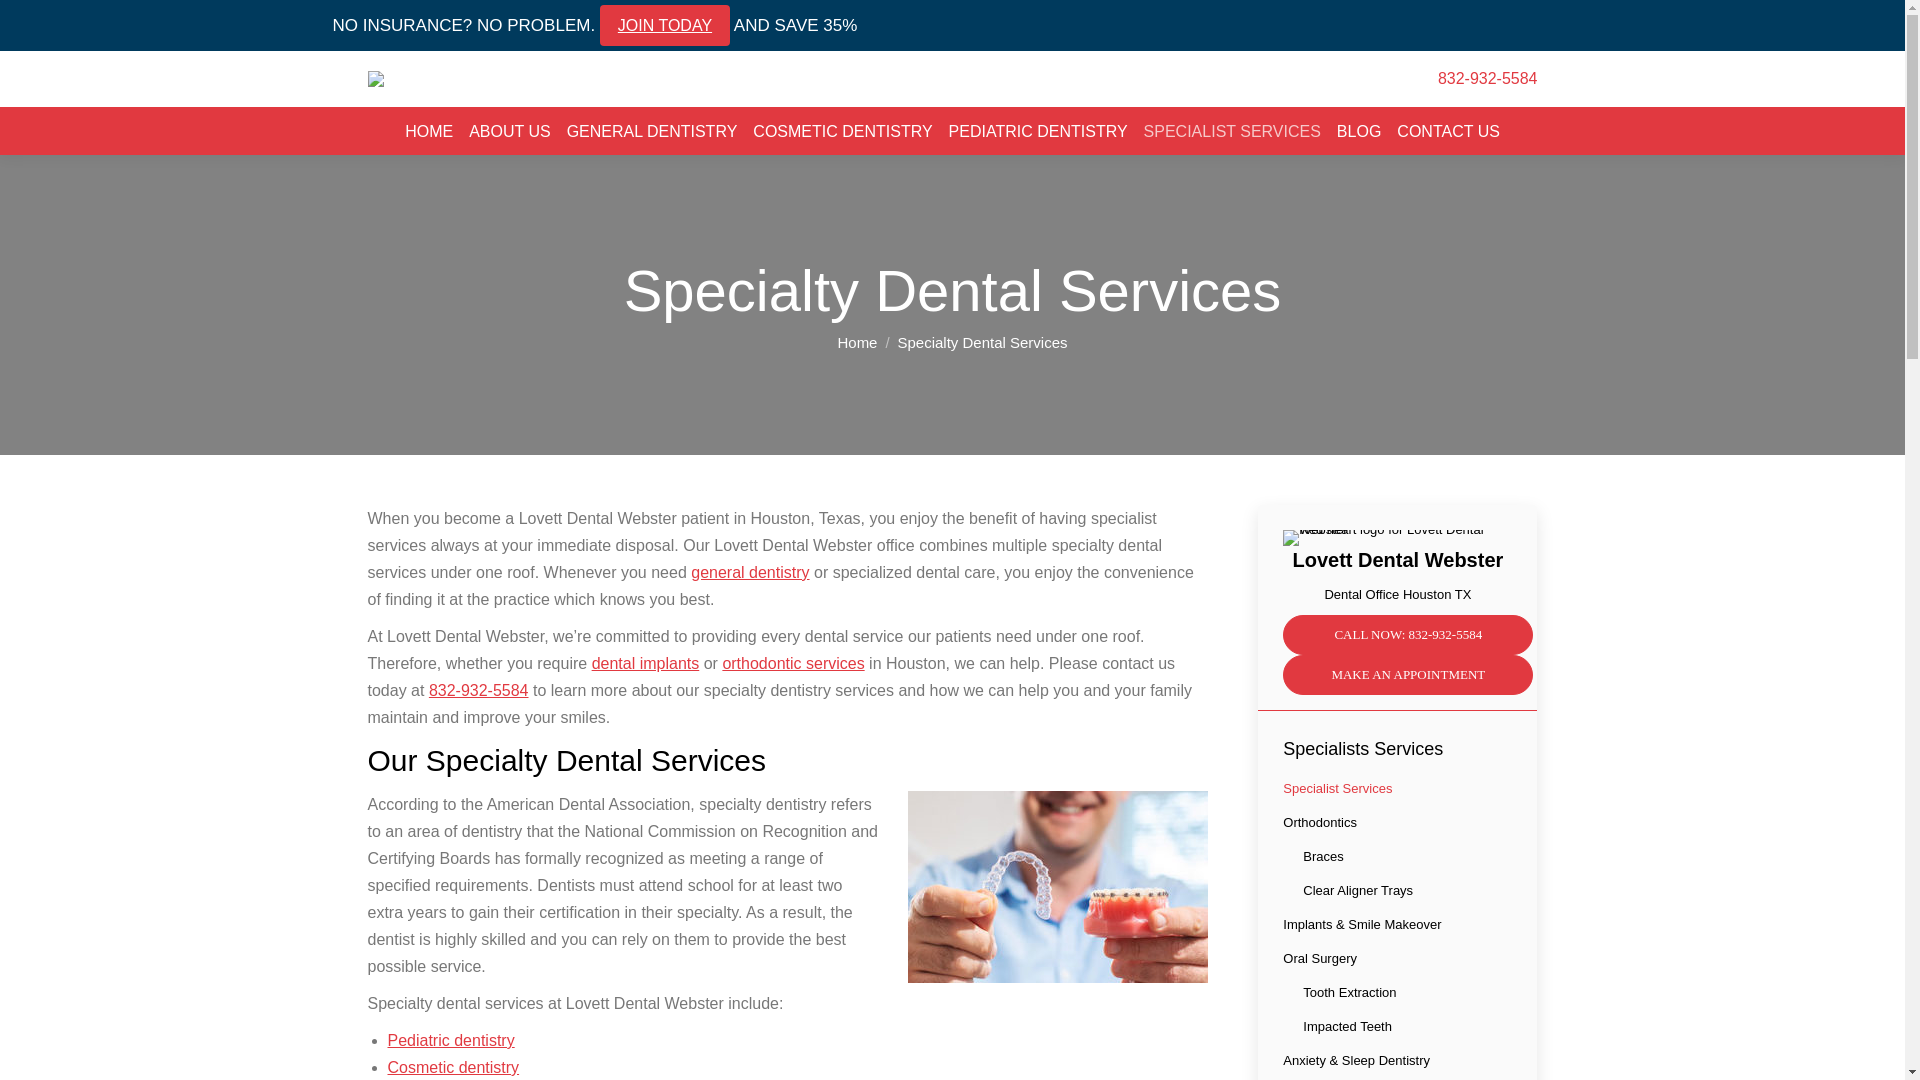 The height and width of the screenshot is (1080, 1920). I want to click on COSMETIC DENTISTRY, so click(842, 131).